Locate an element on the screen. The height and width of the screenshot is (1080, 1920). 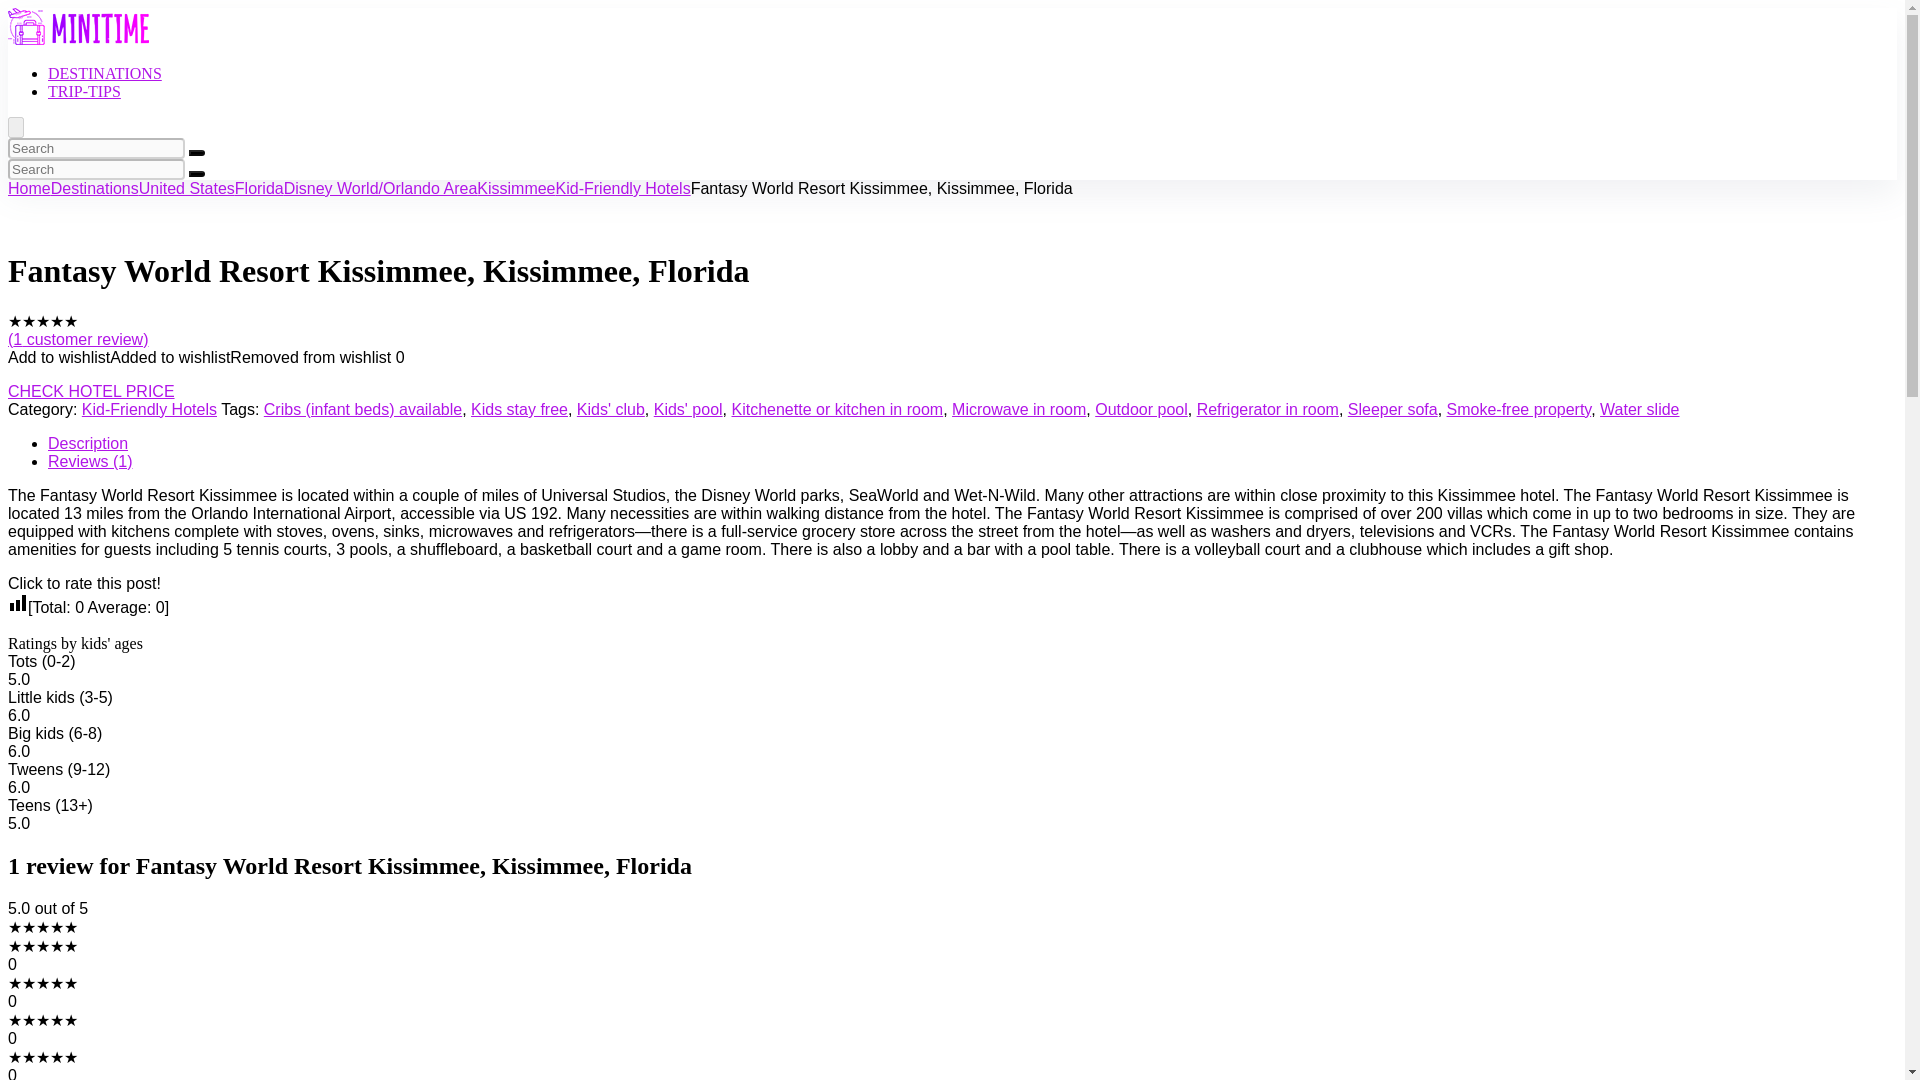
Florida is located at coordinates (259, 188).